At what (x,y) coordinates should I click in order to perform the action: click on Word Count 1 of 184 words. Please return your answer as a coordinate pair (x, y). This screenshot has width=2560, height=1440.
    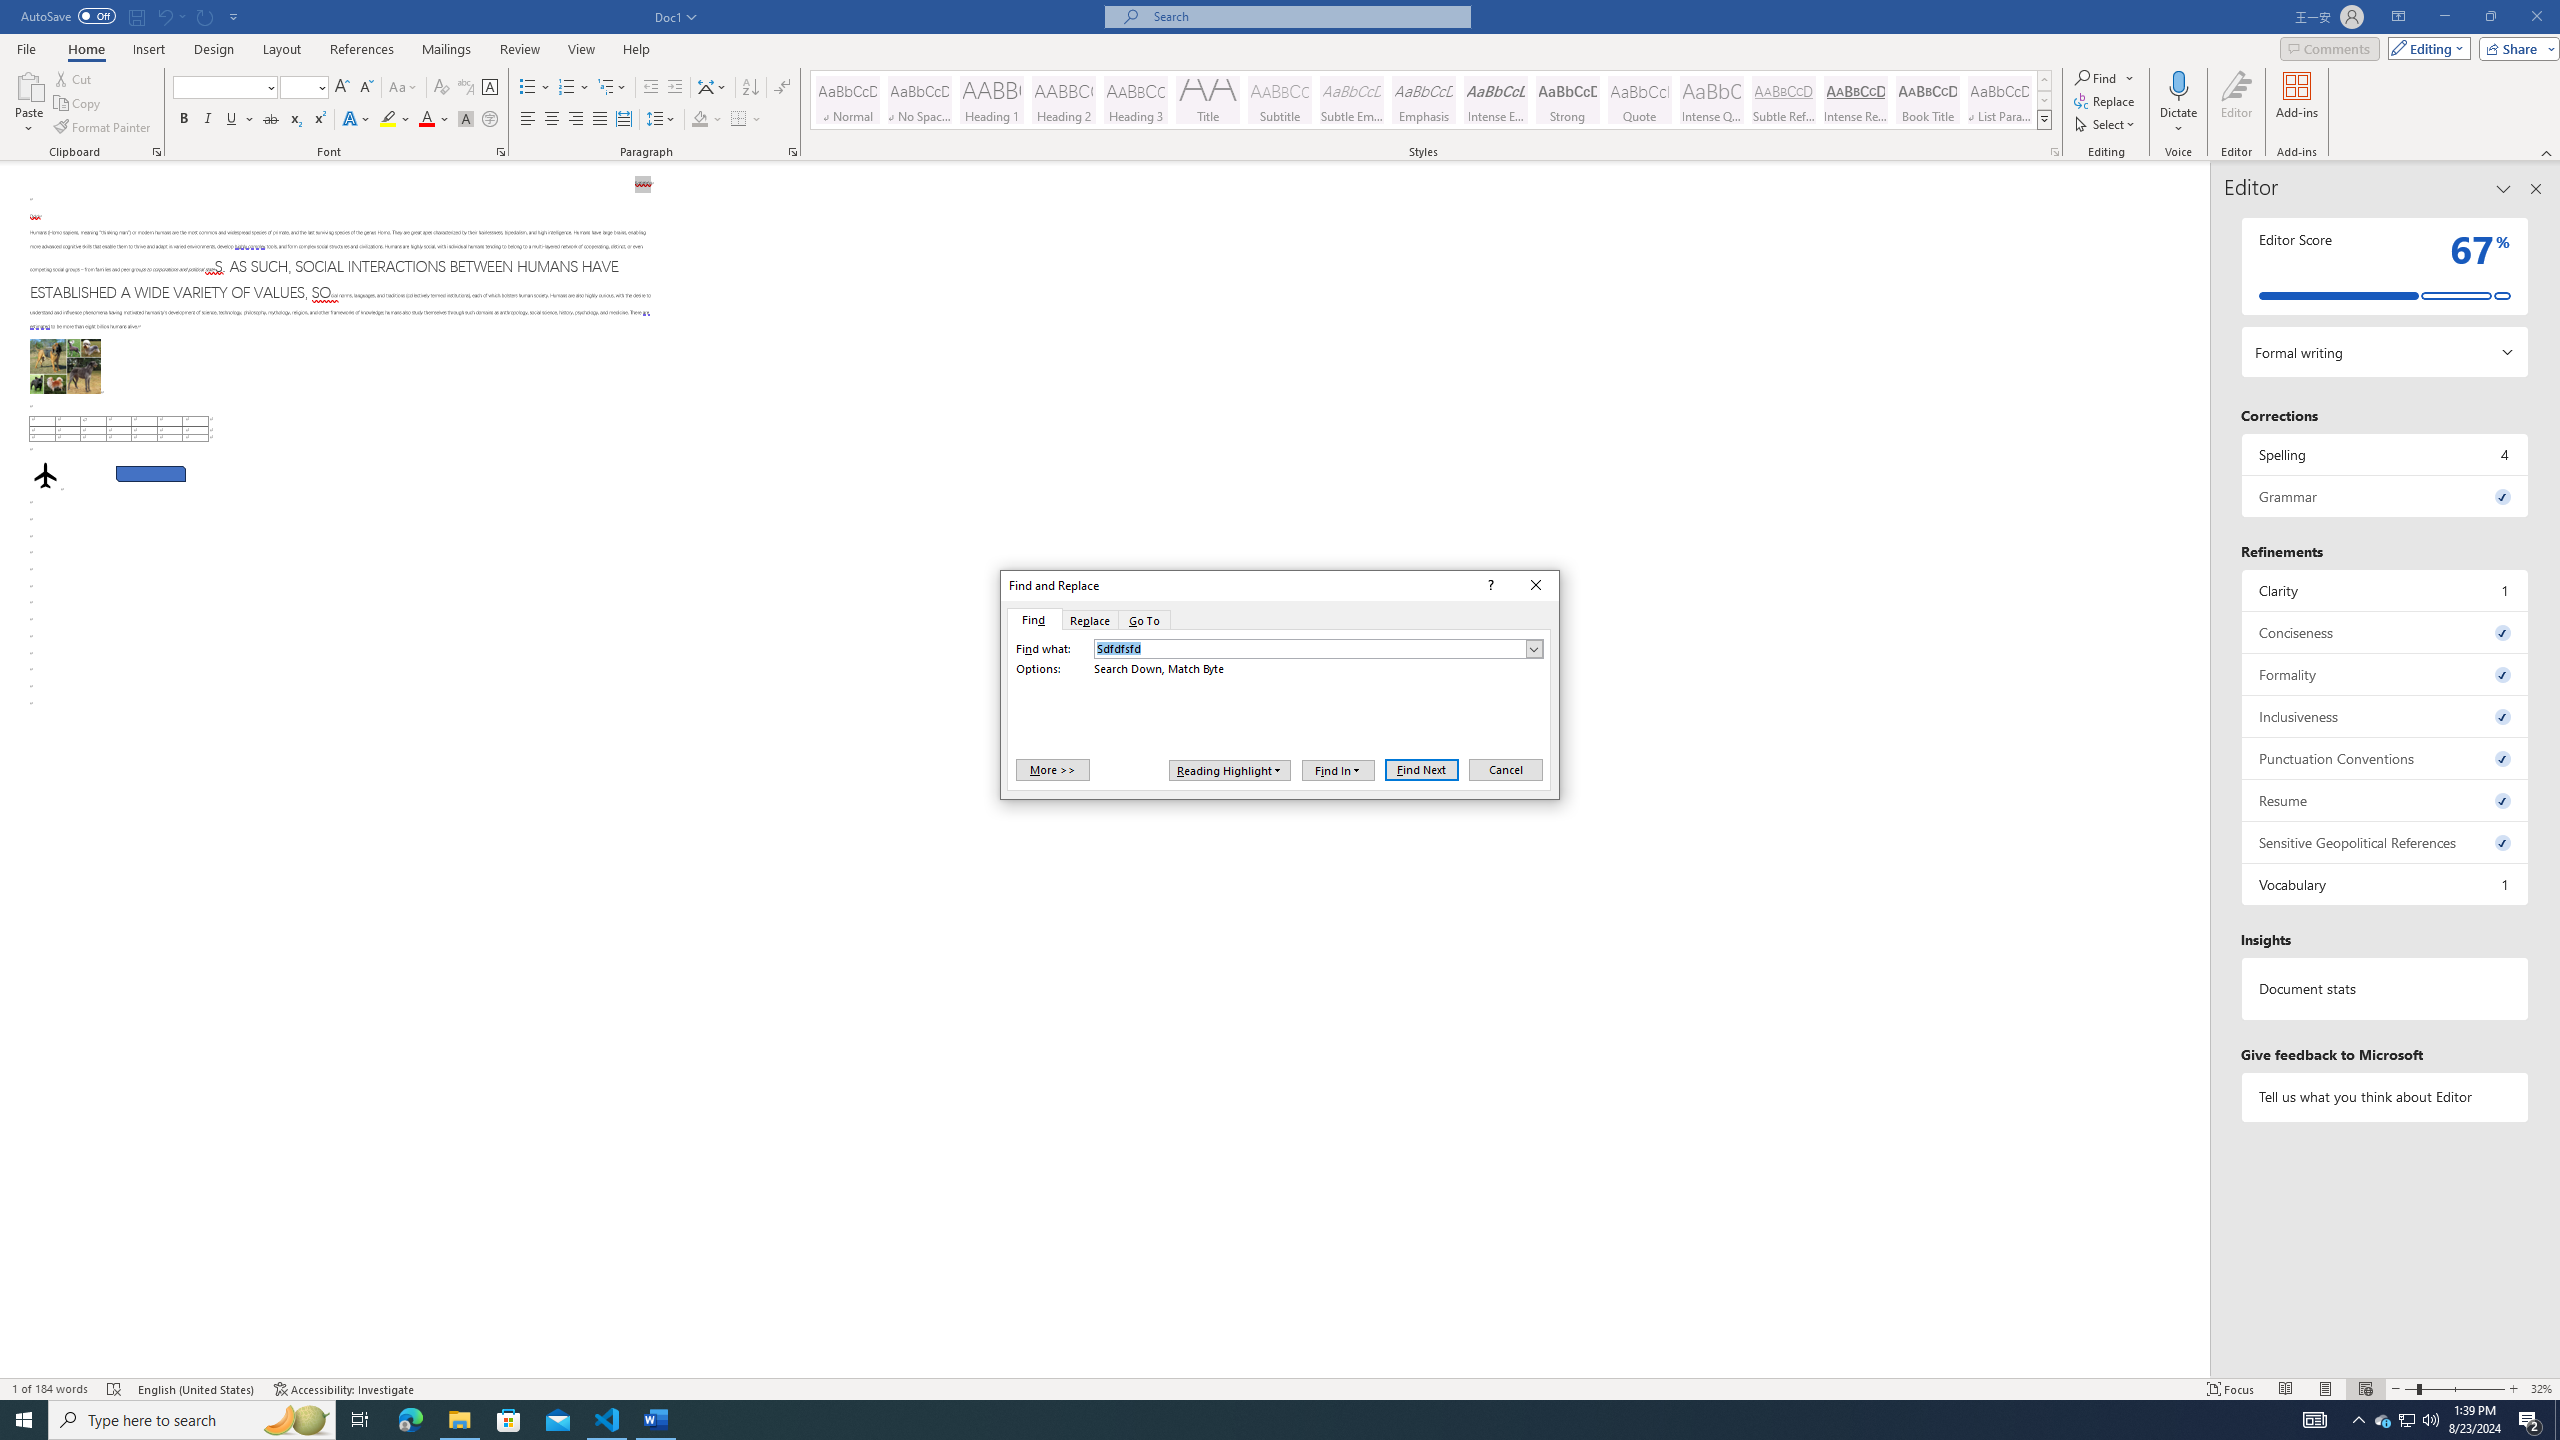
    Looking at the image, I should click on (51, 1389).